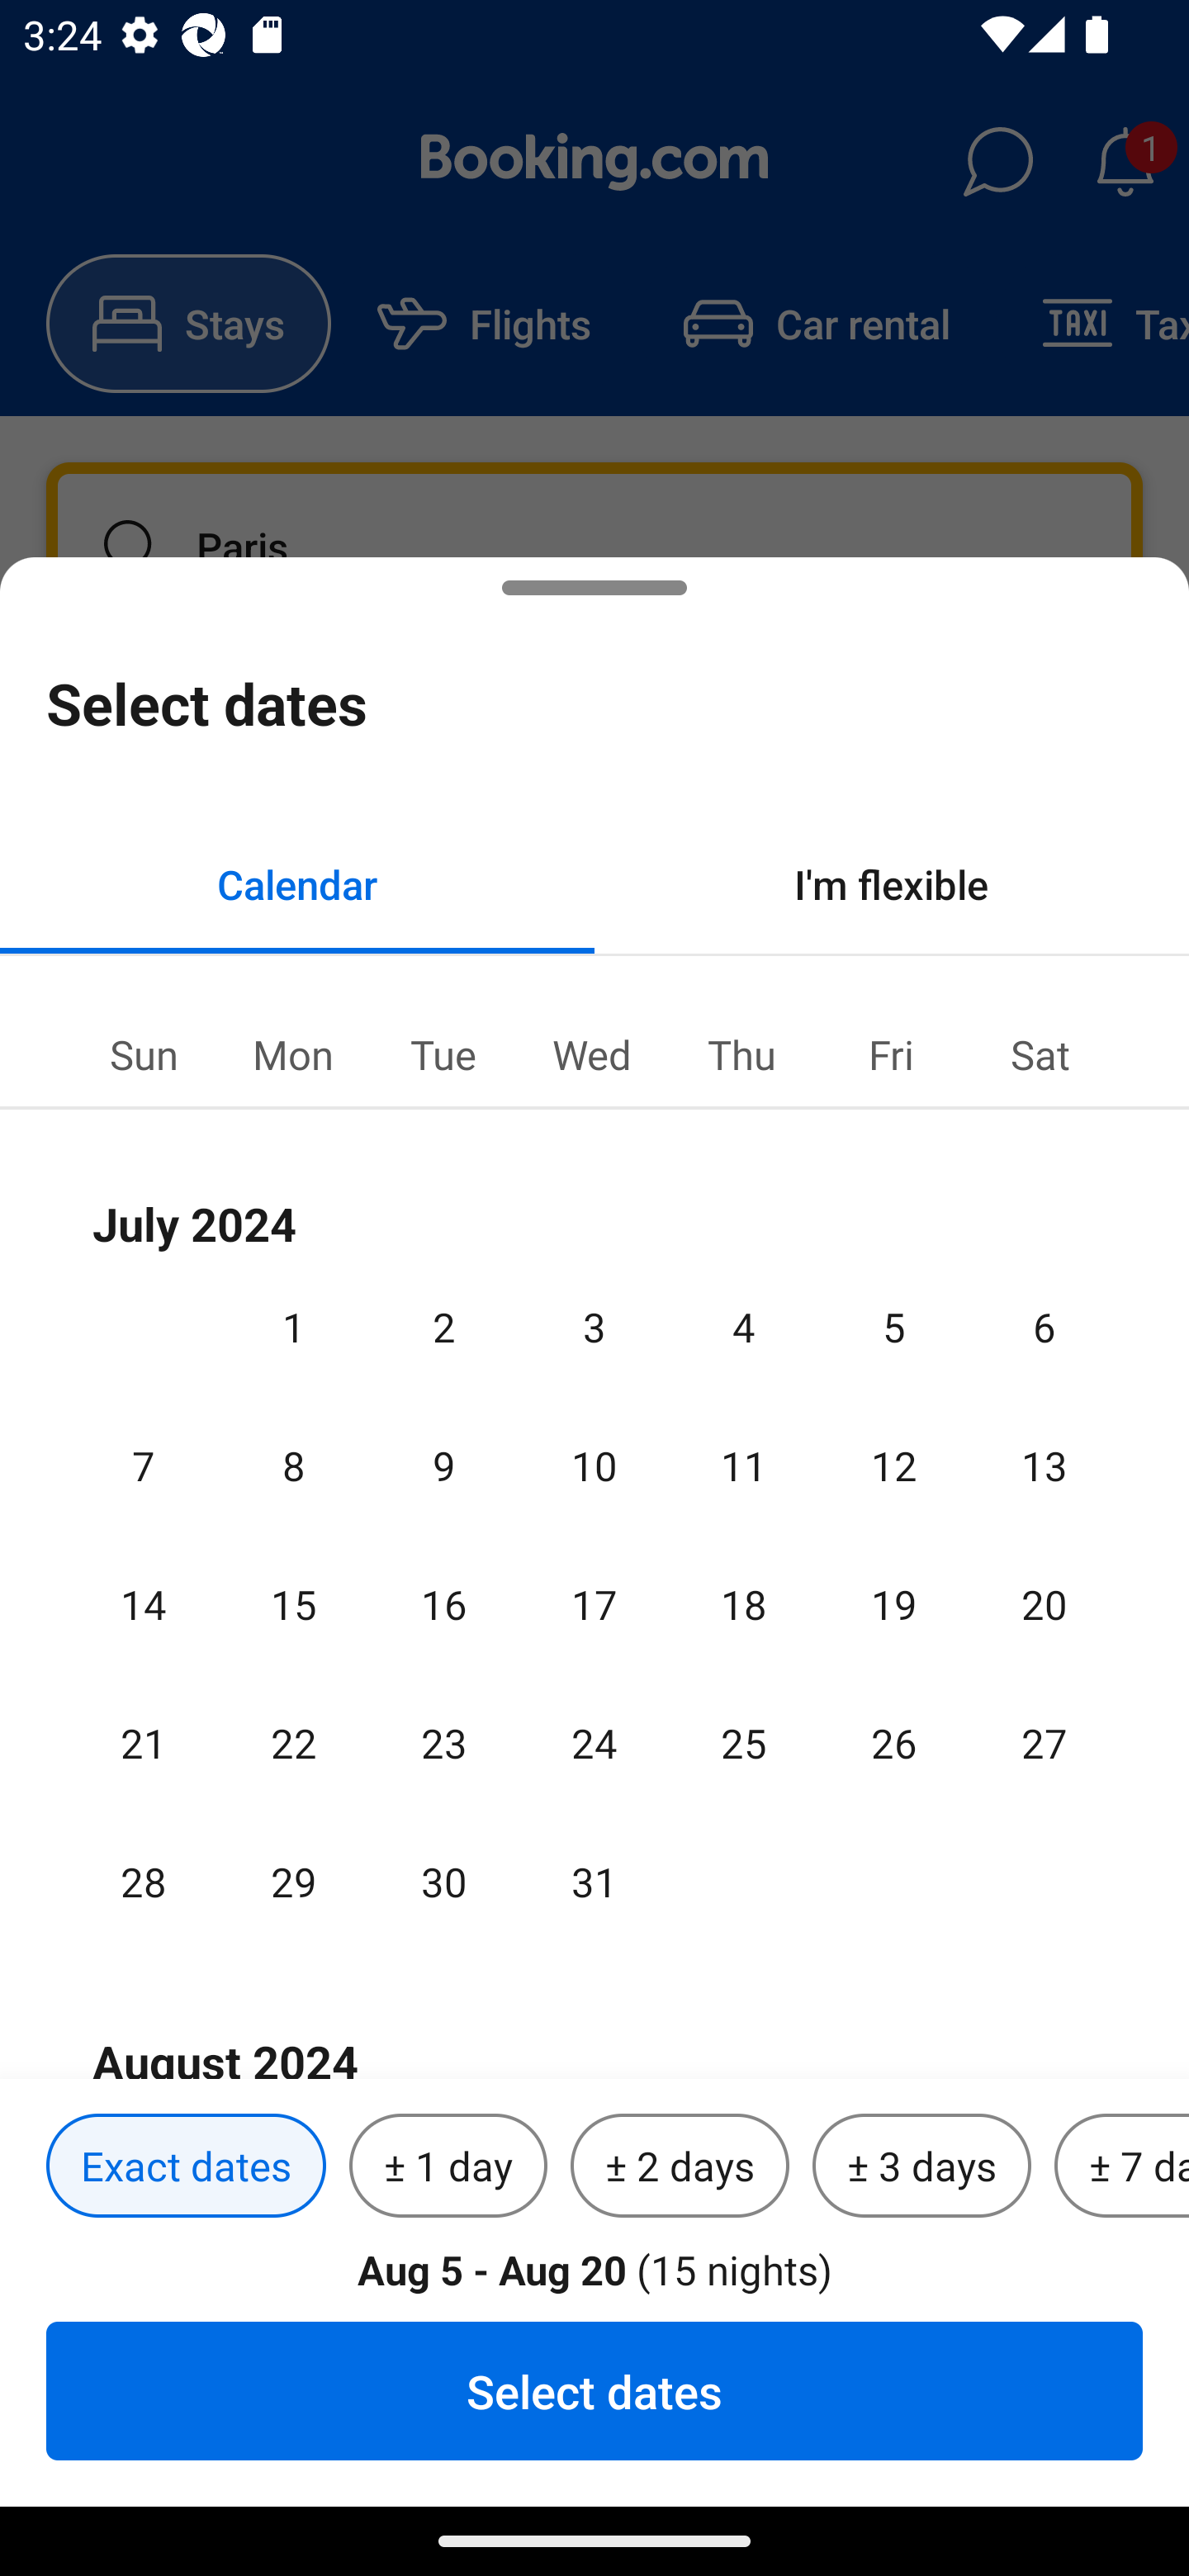 This screenshot has width=1189, height=2576. What do you see at coordinates (892, 883) in the screenshot?
I see `I'm flexible` at bounding box center [892, 883].